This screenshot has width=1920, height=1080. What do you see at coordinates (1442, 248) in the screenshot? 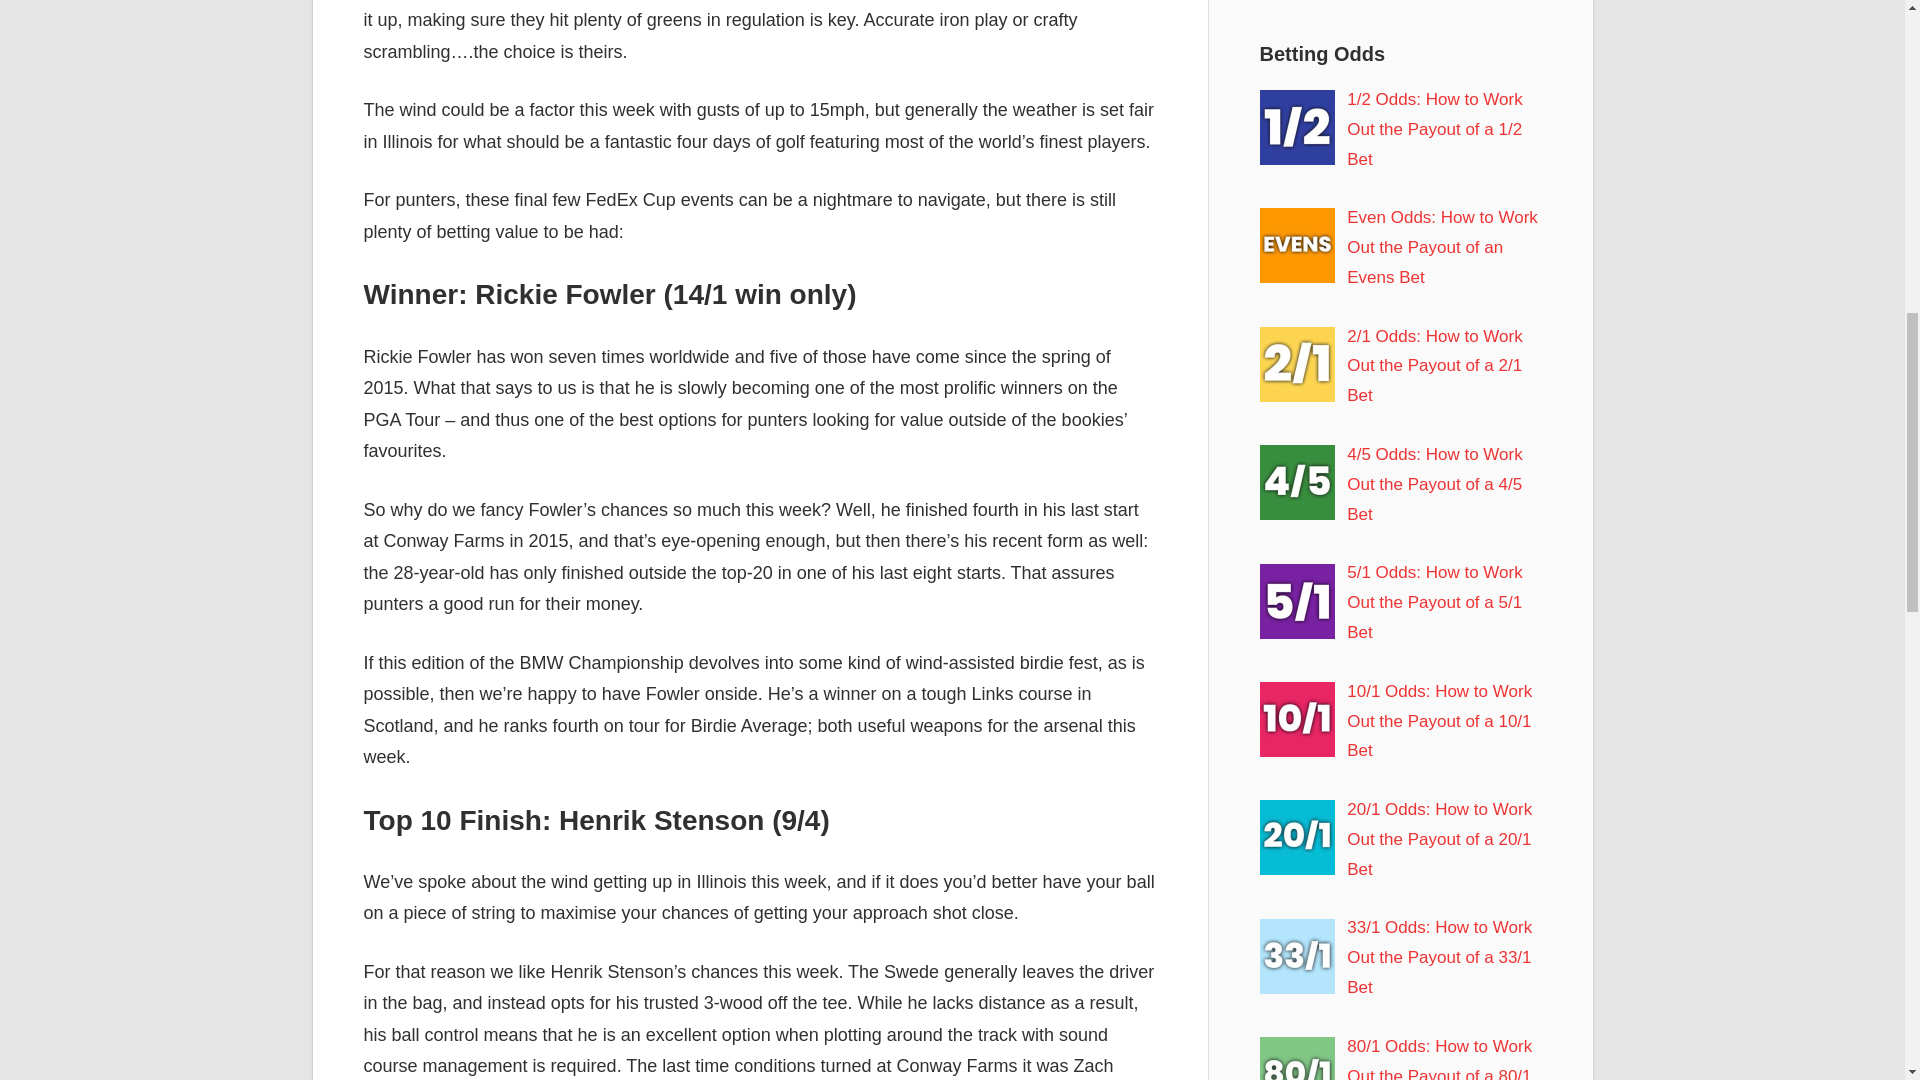
I see `Even Odds: How to Work Out the Payout of an Evens Bet` at bounding box center [1442, 248].